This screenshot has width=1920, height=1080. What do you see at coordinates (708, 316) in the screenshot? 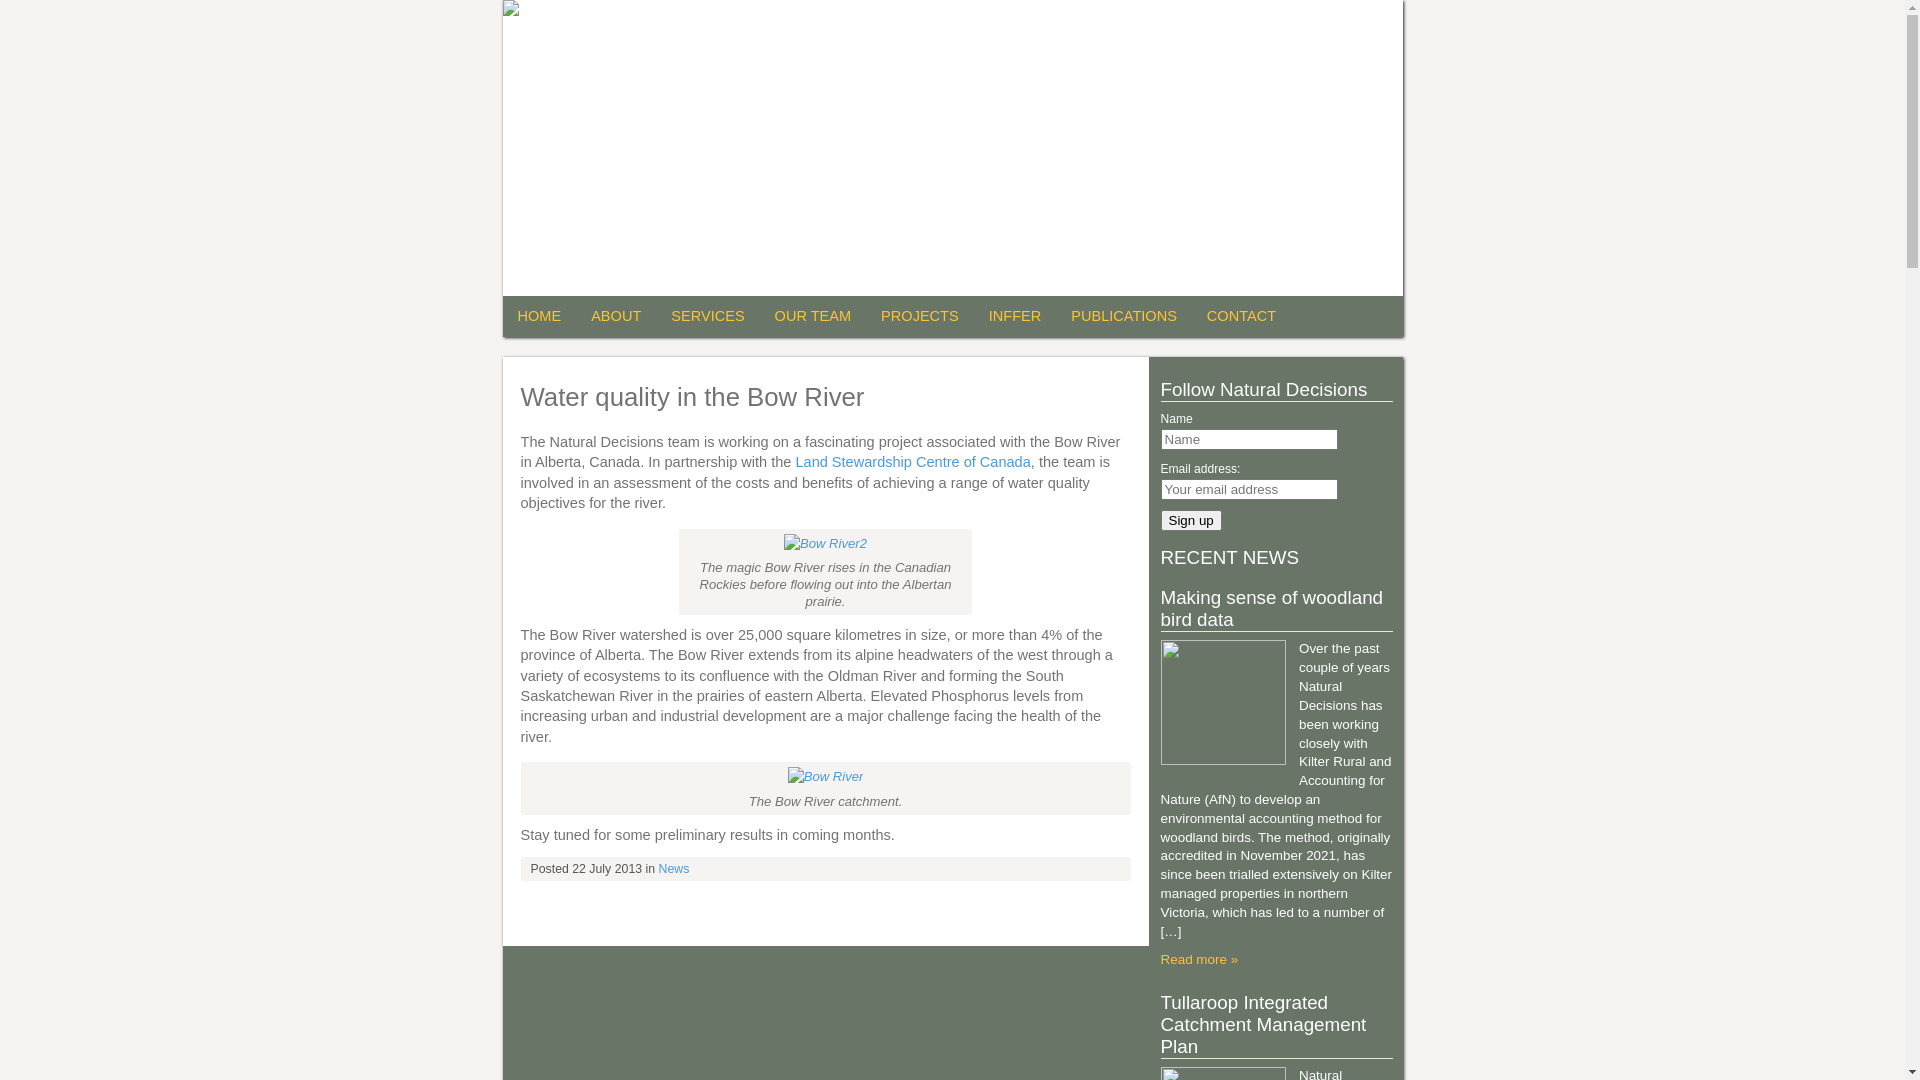
I see `SERVICES` at bounding box center [708, 316].